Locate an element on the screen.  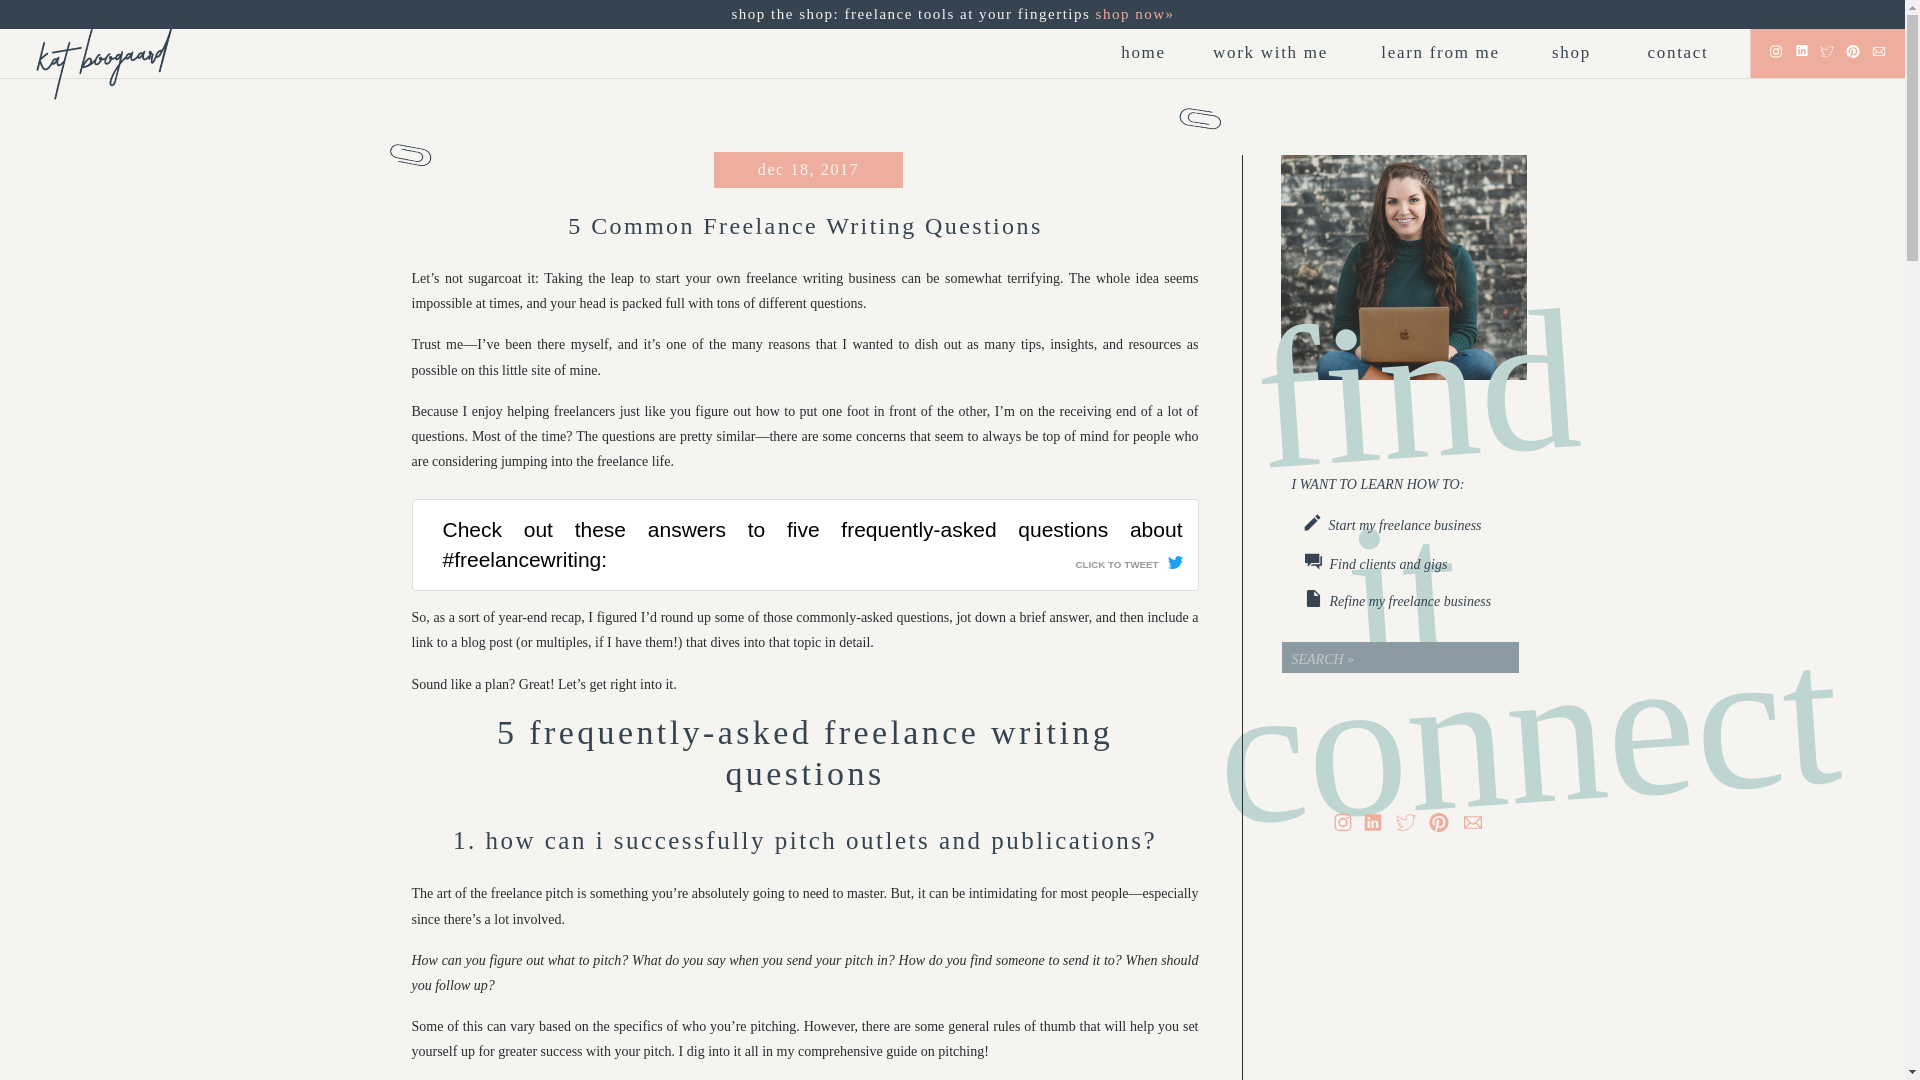
Start my freelance business is located at coordinates (1427, 524).